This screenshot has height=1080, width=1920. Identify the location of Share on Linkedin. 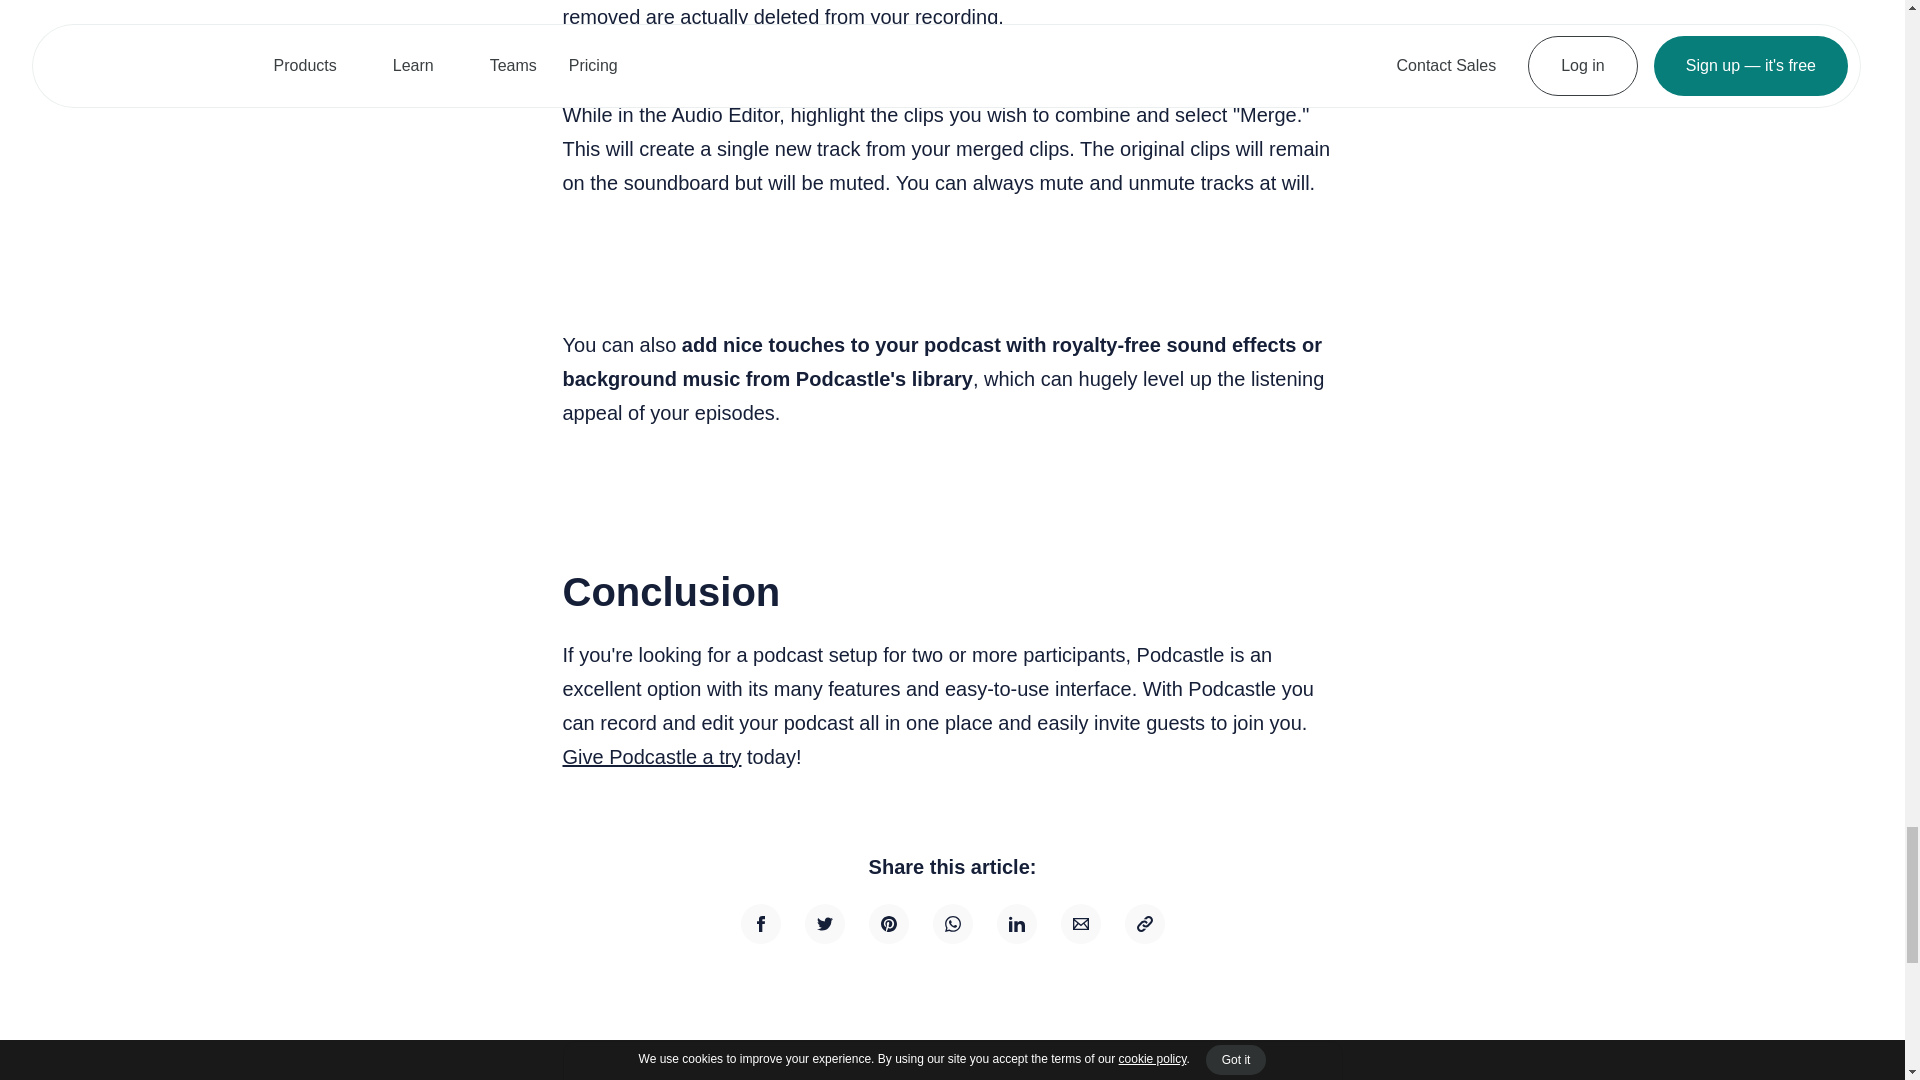
(1016, 923).